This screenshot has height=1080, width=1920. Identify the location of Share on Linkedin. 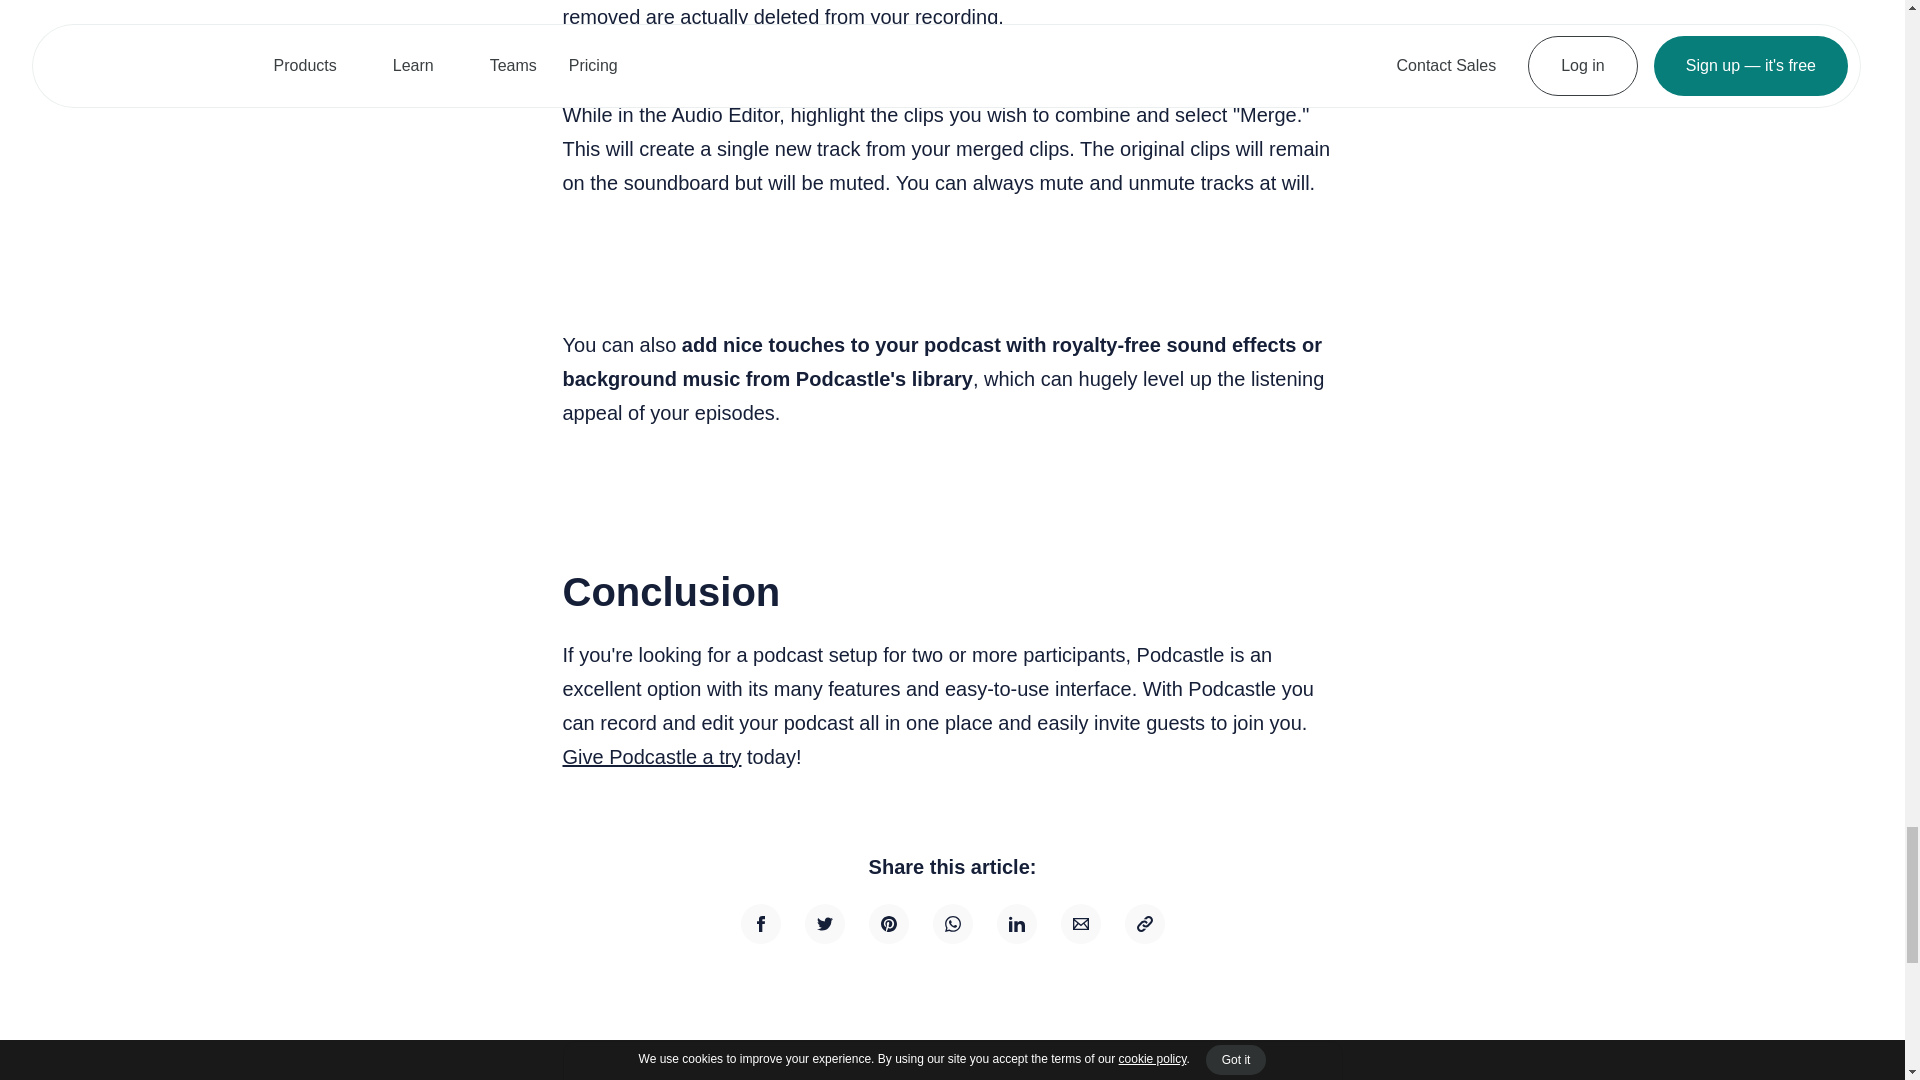
(1016, 923).